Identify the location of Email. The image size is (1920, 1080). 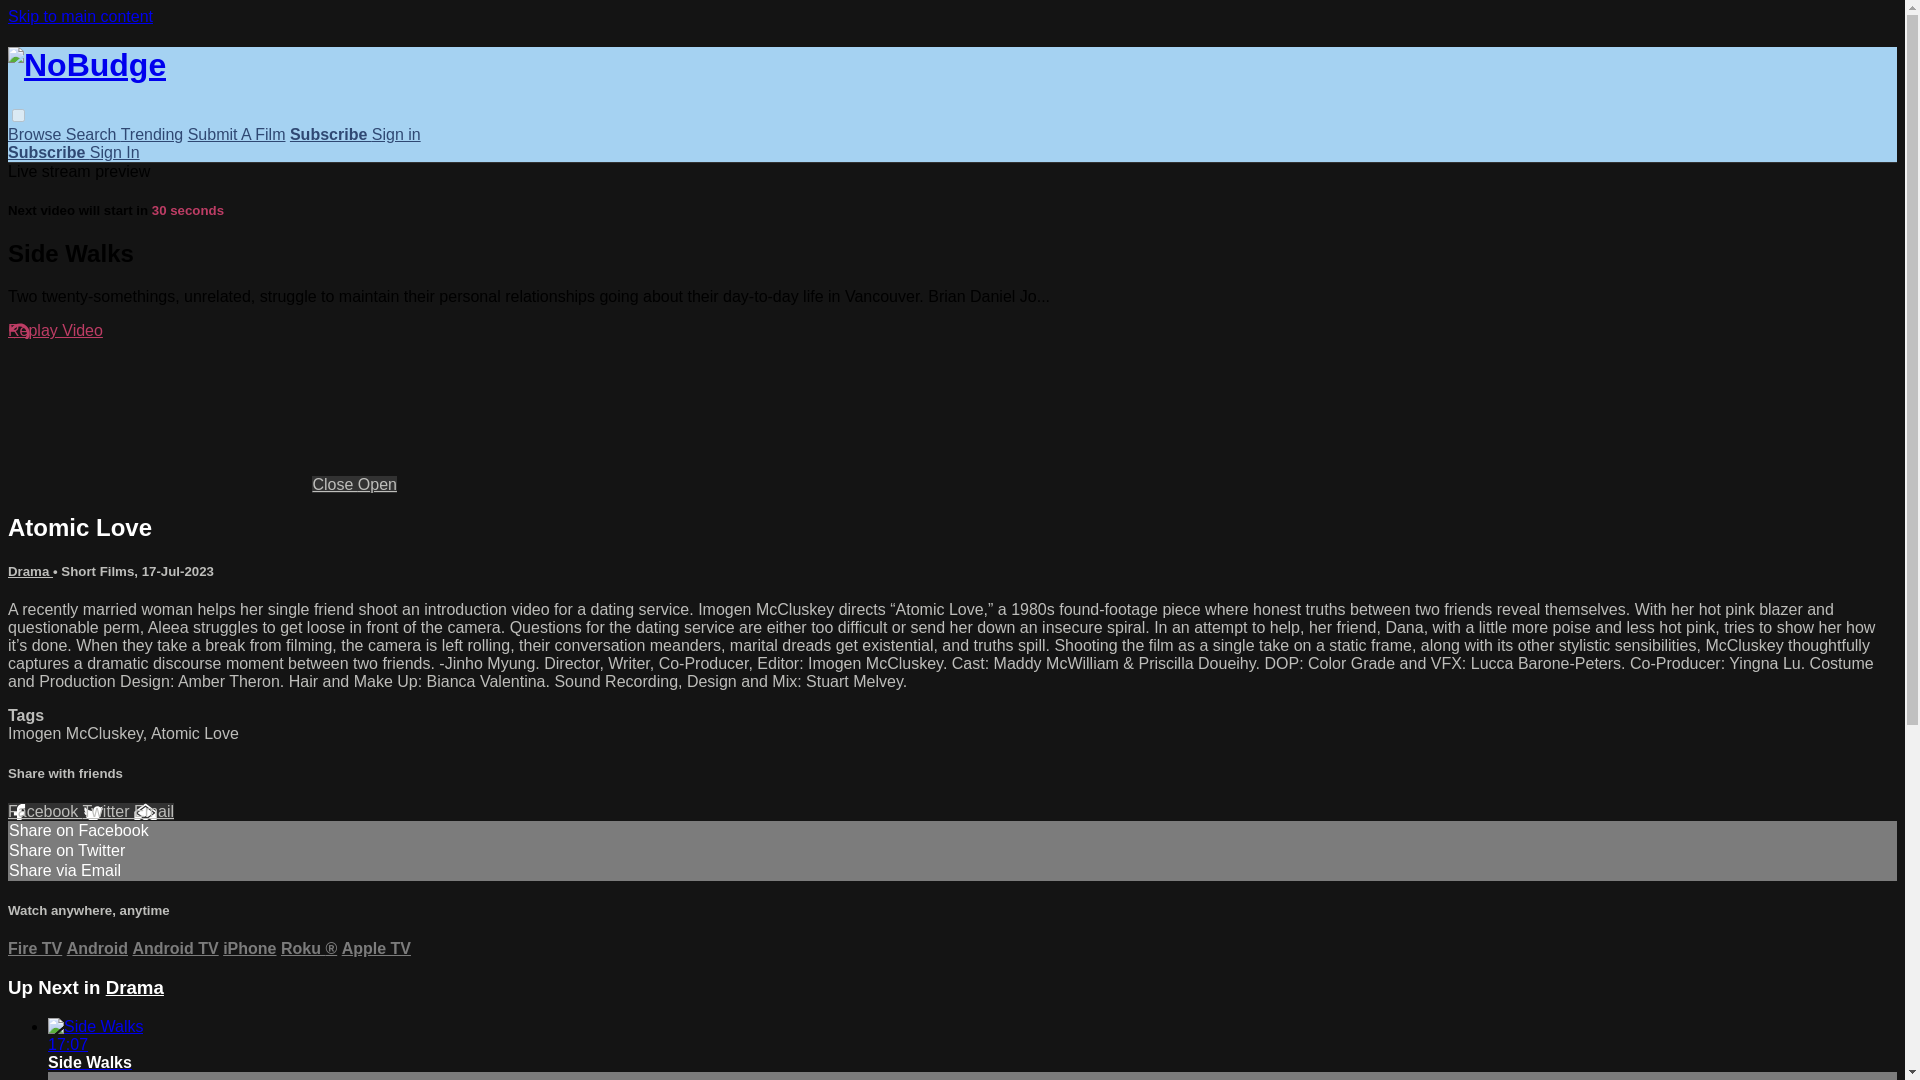
(154, 811).